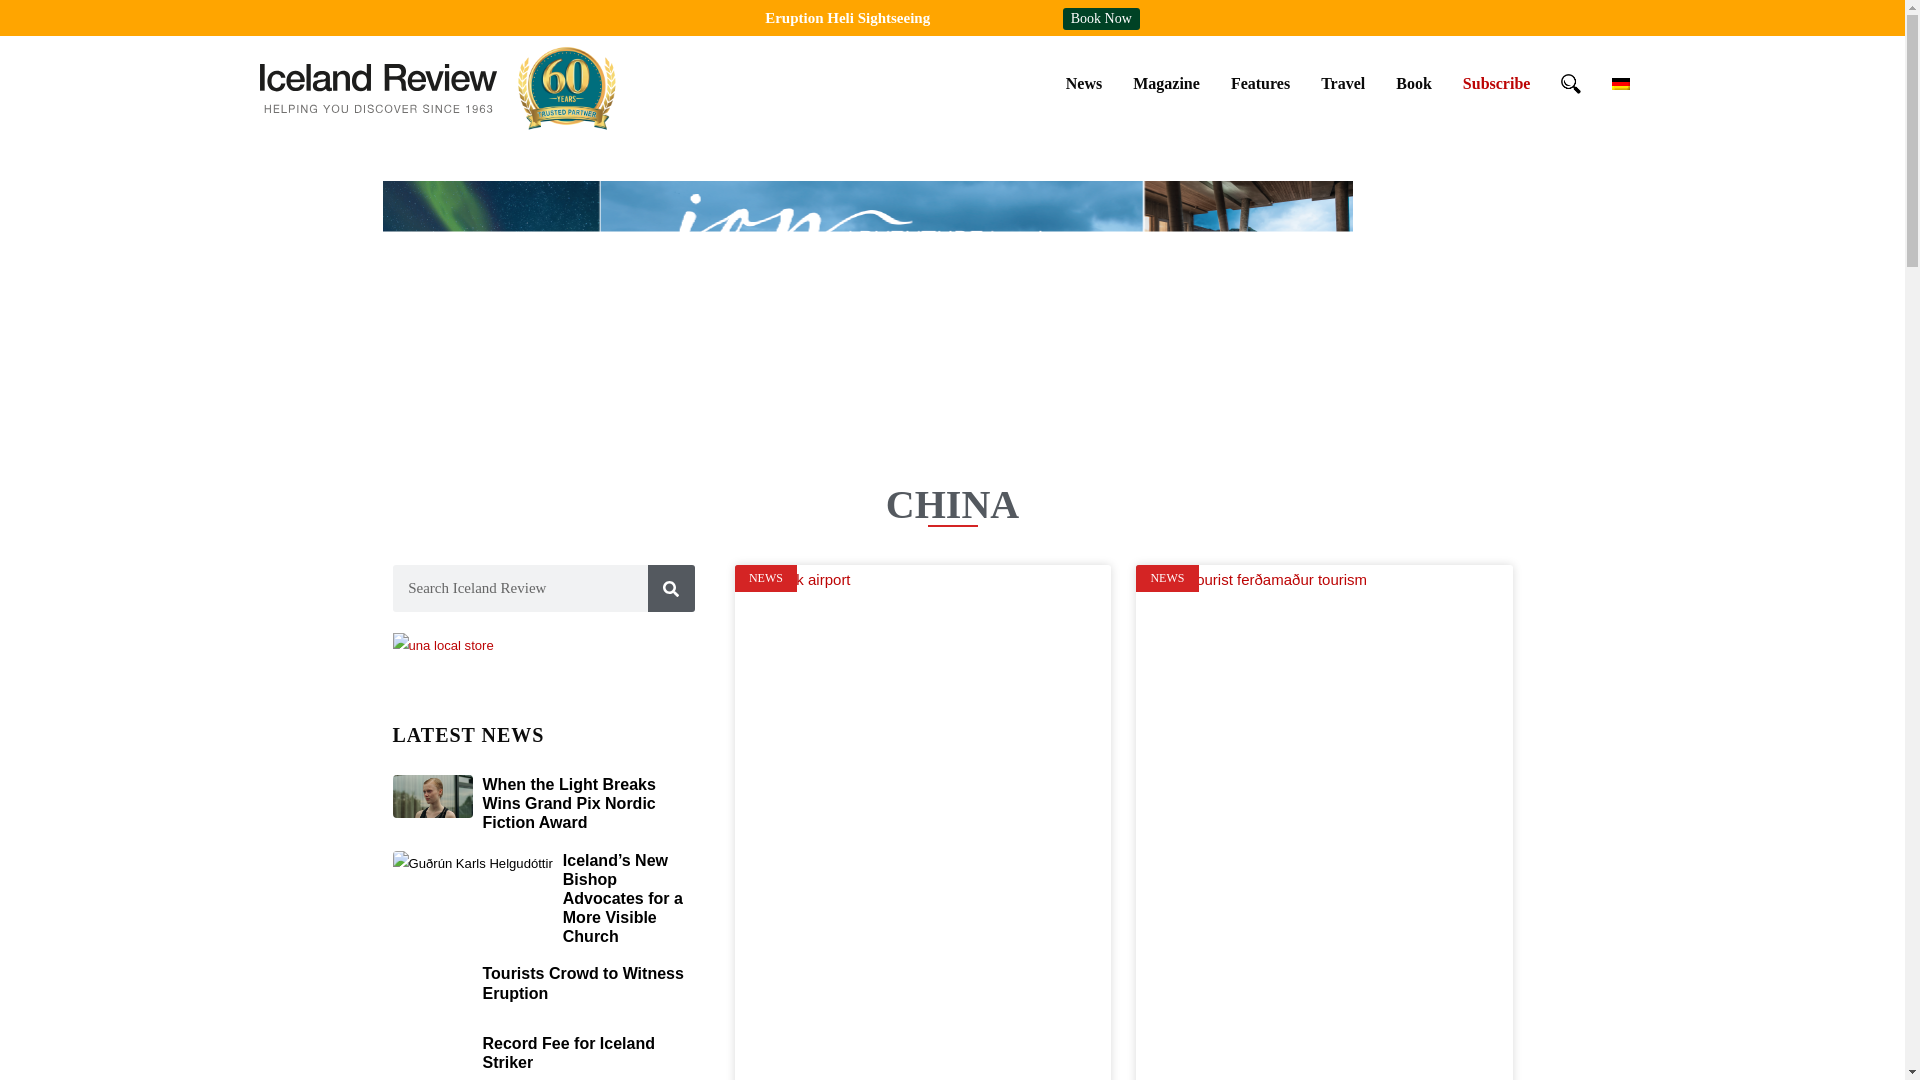 The height and width of the screenshot is (1080, 1920). I want to click on News, so click(1084, 83).